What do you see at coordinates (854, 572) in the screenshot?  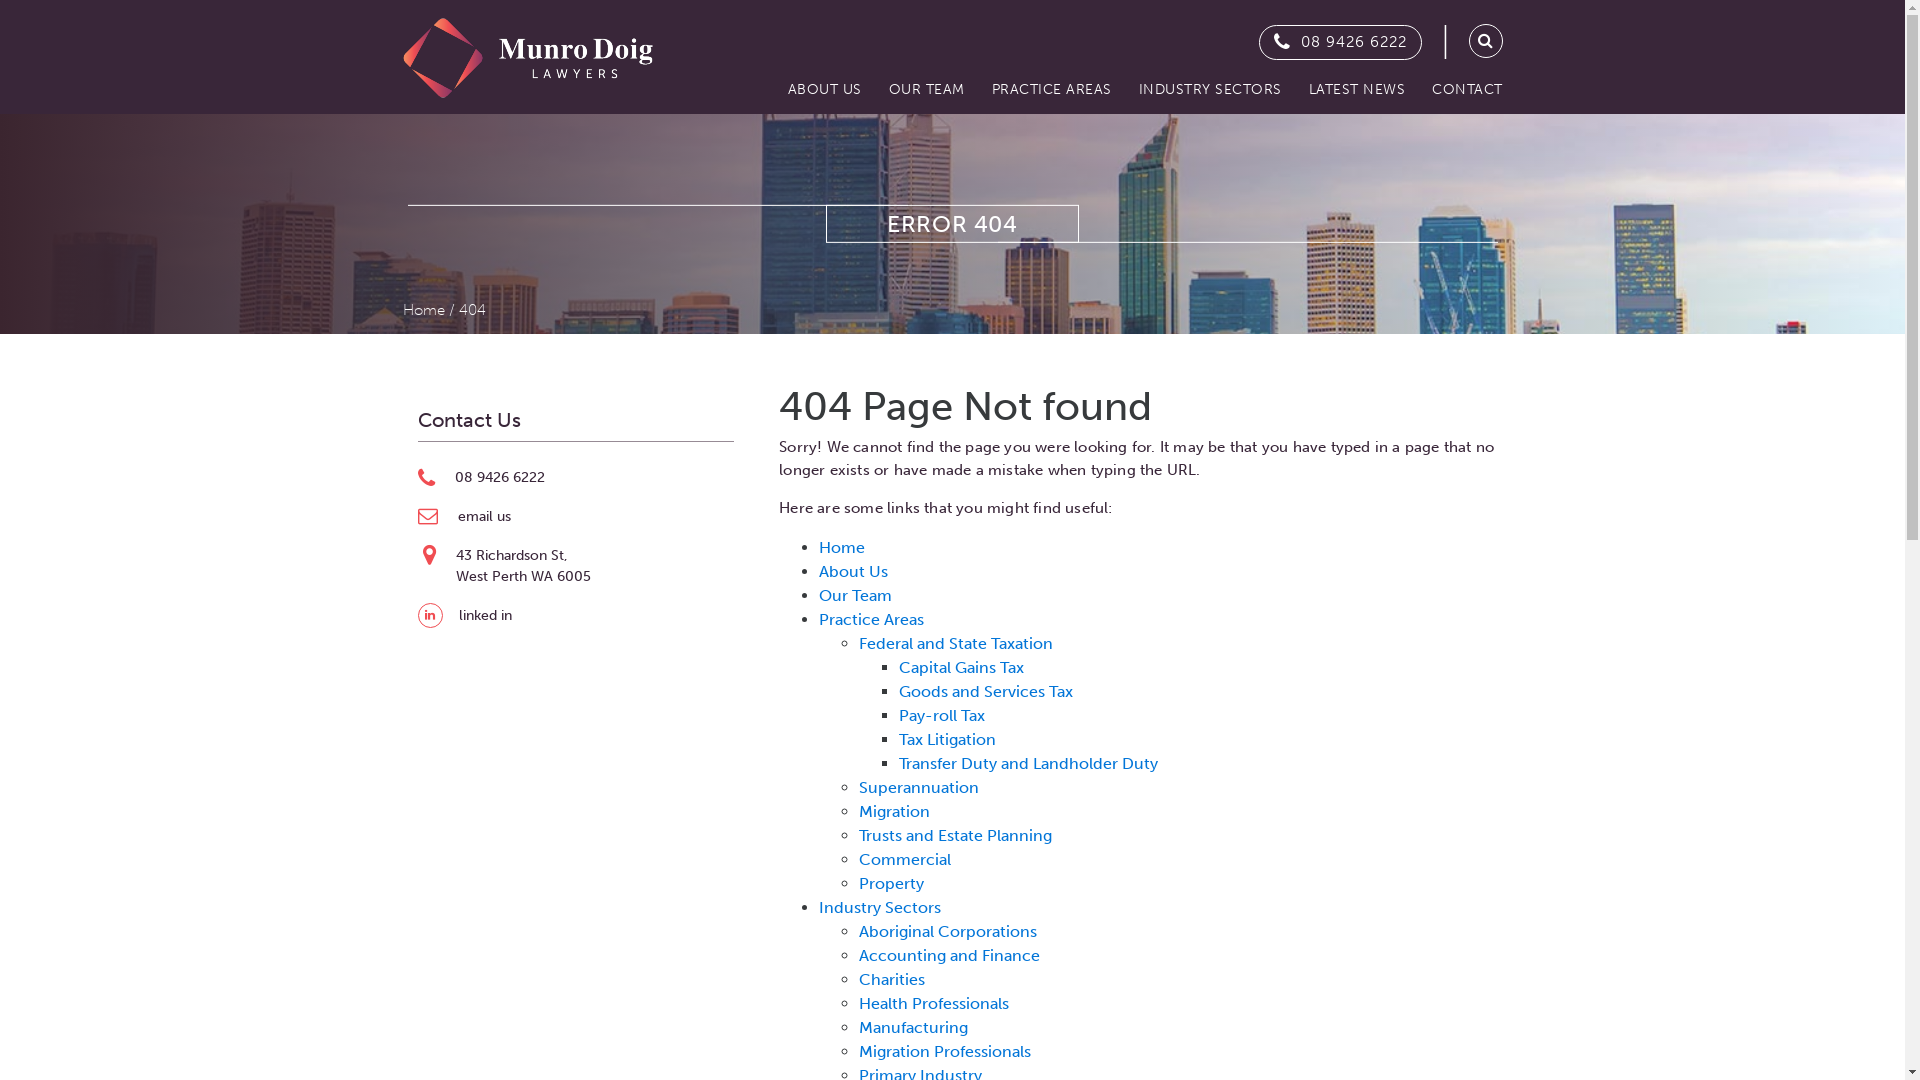 I see `About Us` at bounding box center [854, 572].